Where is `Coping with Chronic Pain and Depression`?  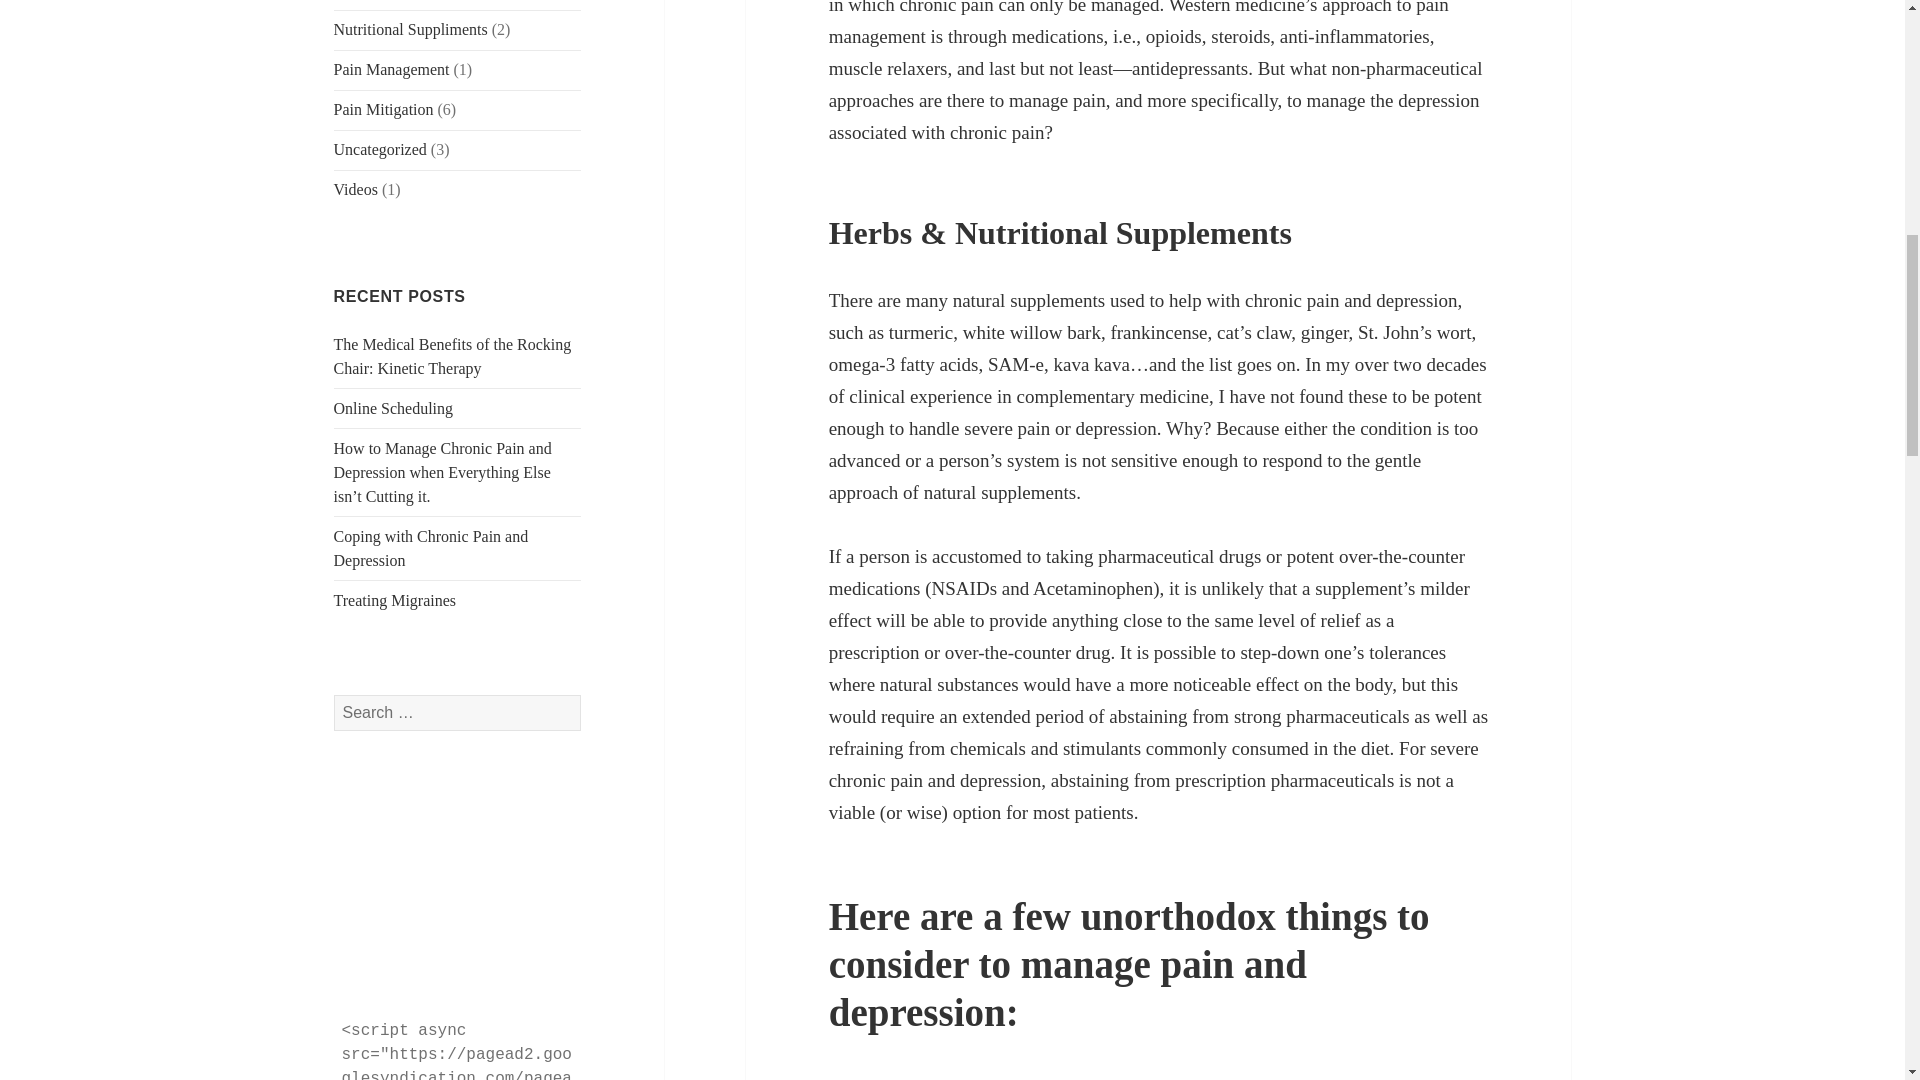 Coping with Chronic Pain and Depression is located at coordinates (432, 548).